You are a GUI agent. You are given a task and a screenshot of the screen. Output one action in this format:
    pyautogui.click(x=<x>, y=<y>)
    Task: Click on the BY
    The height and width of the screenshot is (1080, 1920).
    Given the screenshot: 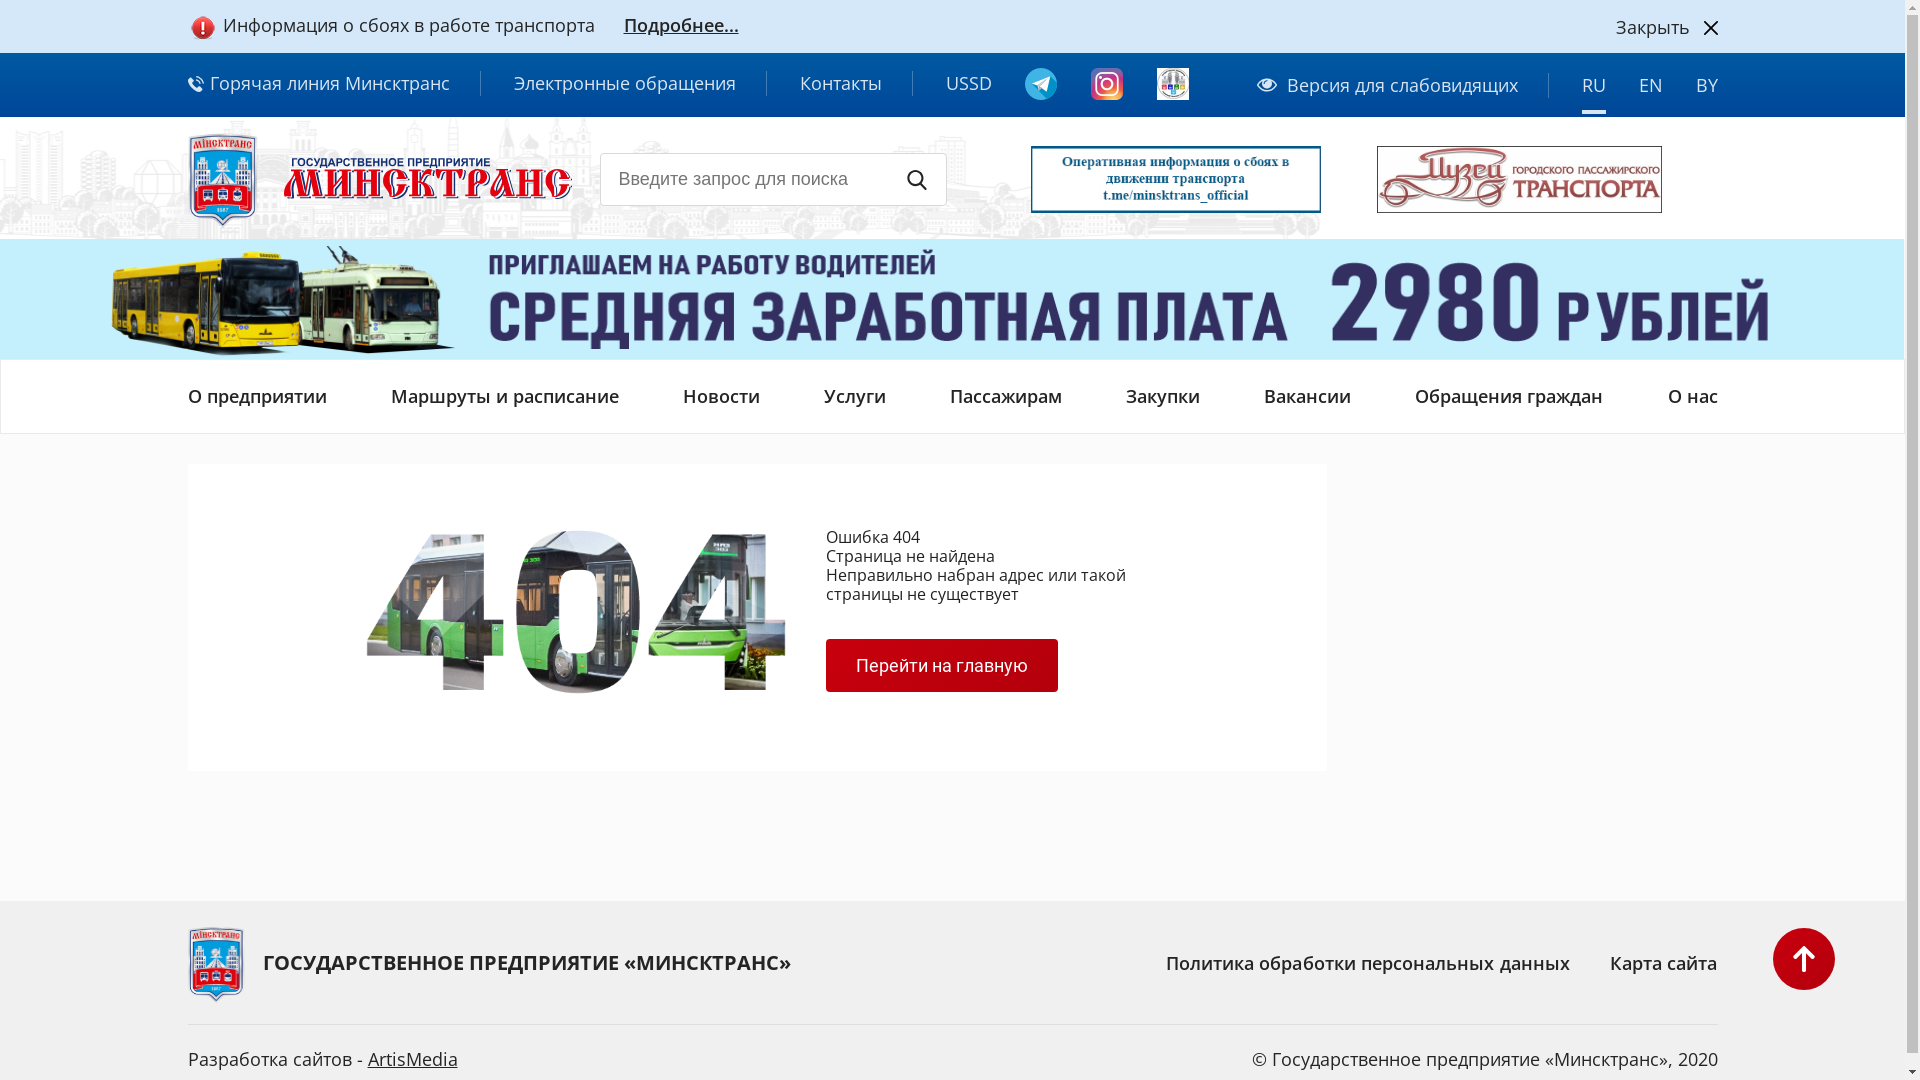 What is the action you would take?
    pyautogui.click(x=1707, y=92)
    